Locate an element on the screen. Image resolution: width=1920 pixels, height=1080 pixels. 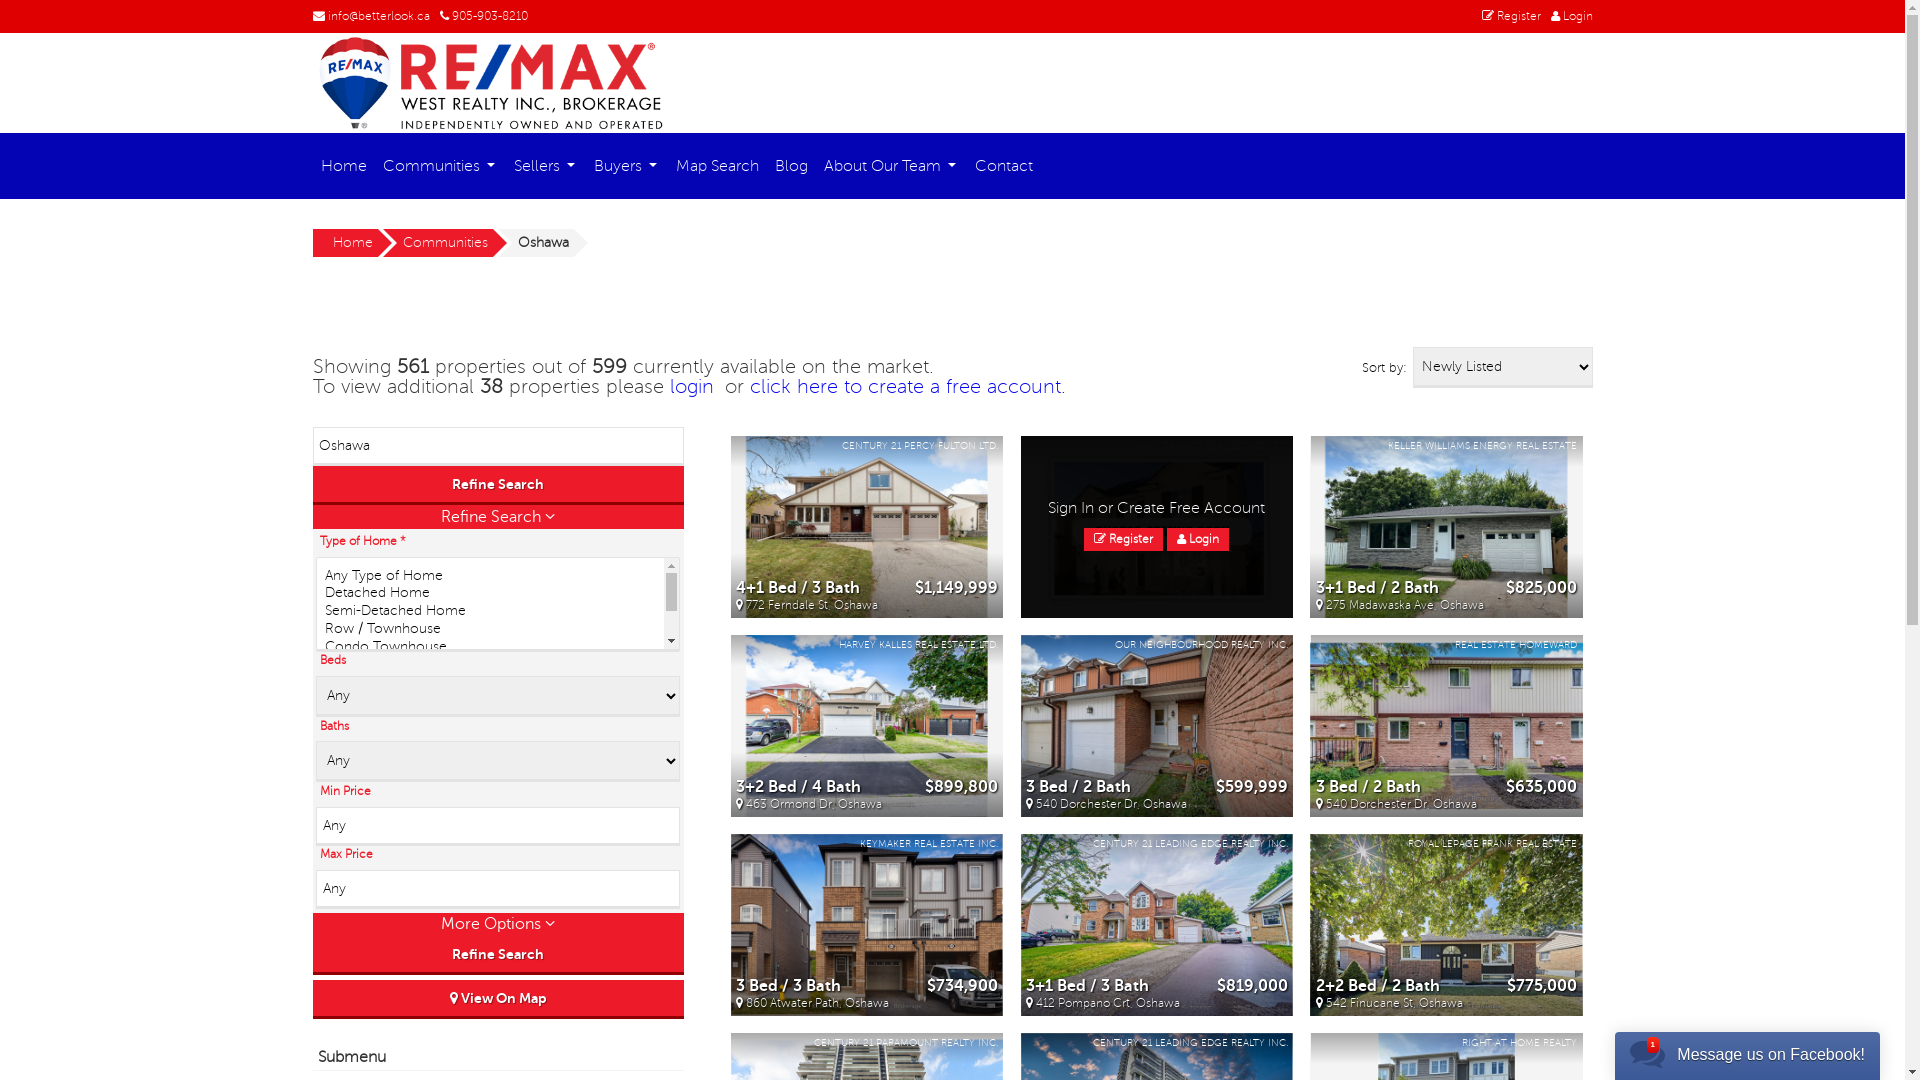
click here to create a free account is located at coordinates (906, 387).